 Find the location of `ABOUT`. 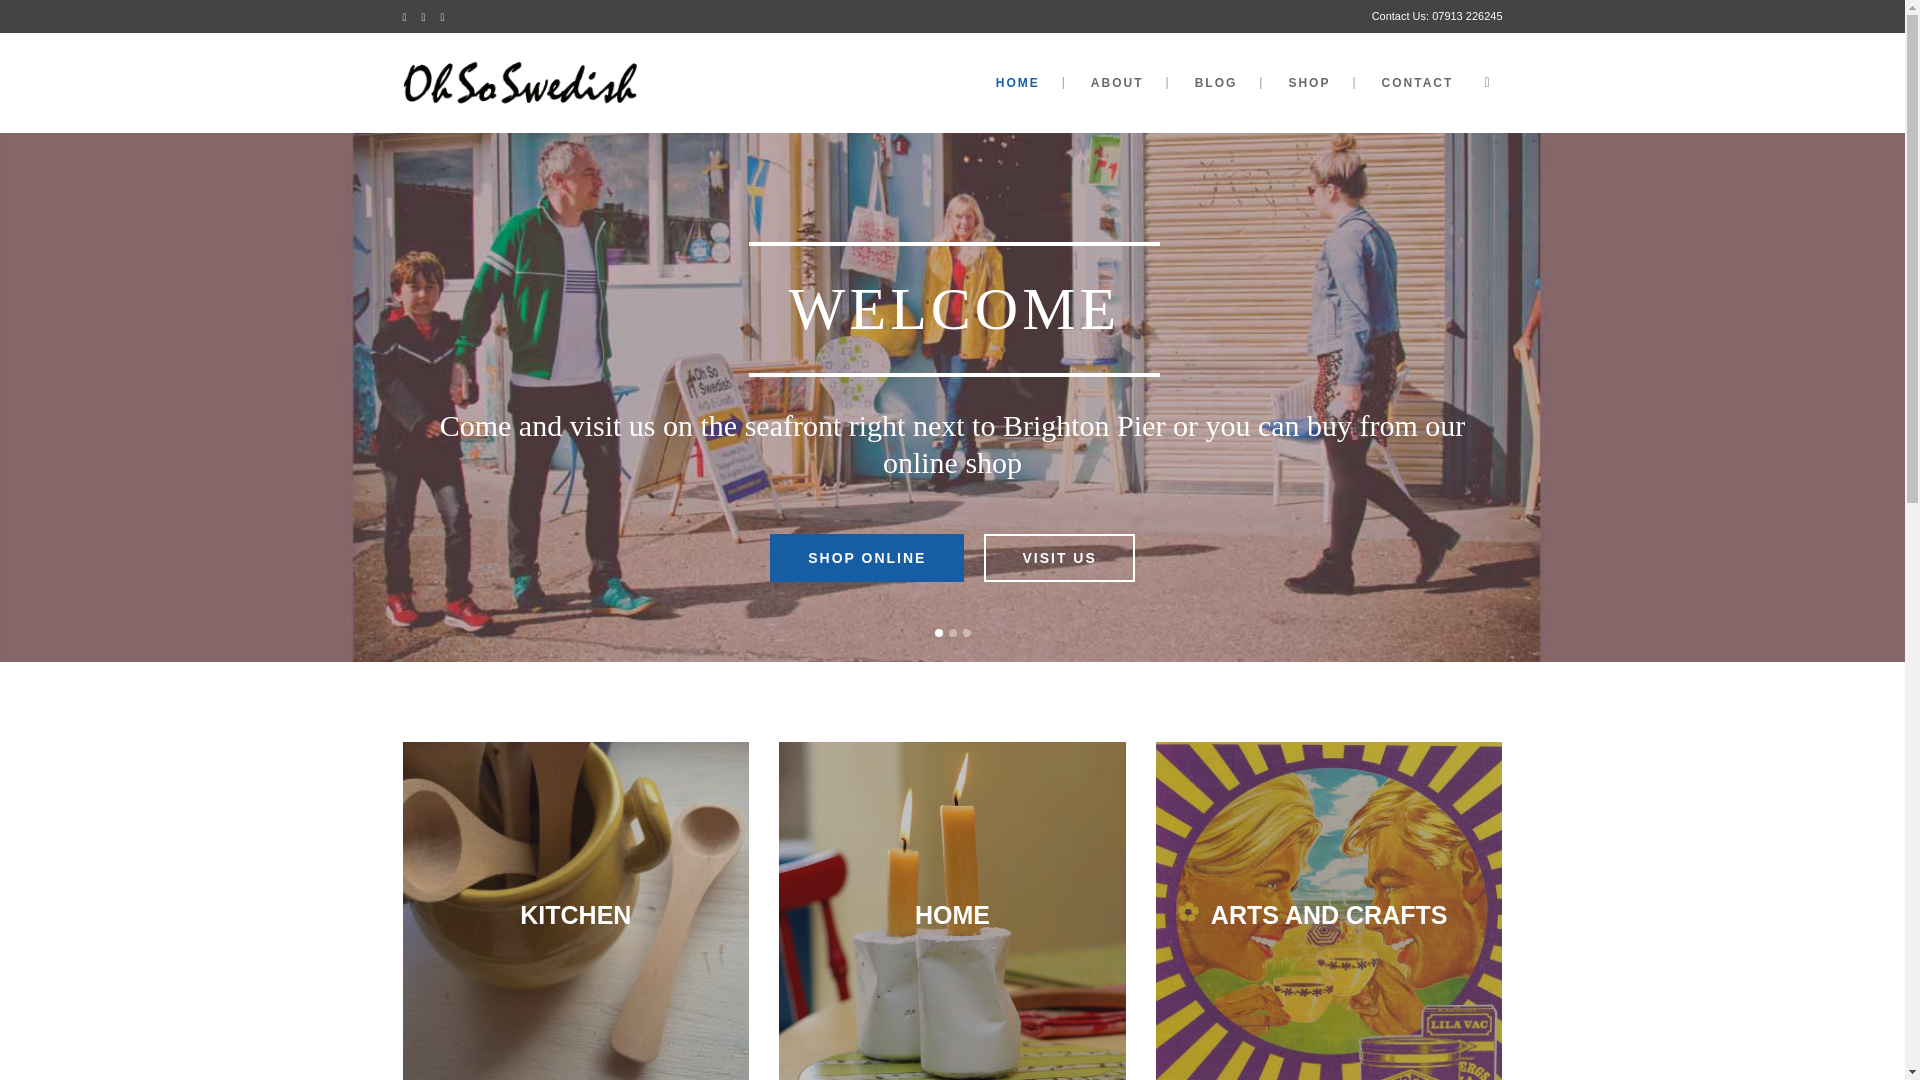

ABOUT is located at coordinates (1117, 82).